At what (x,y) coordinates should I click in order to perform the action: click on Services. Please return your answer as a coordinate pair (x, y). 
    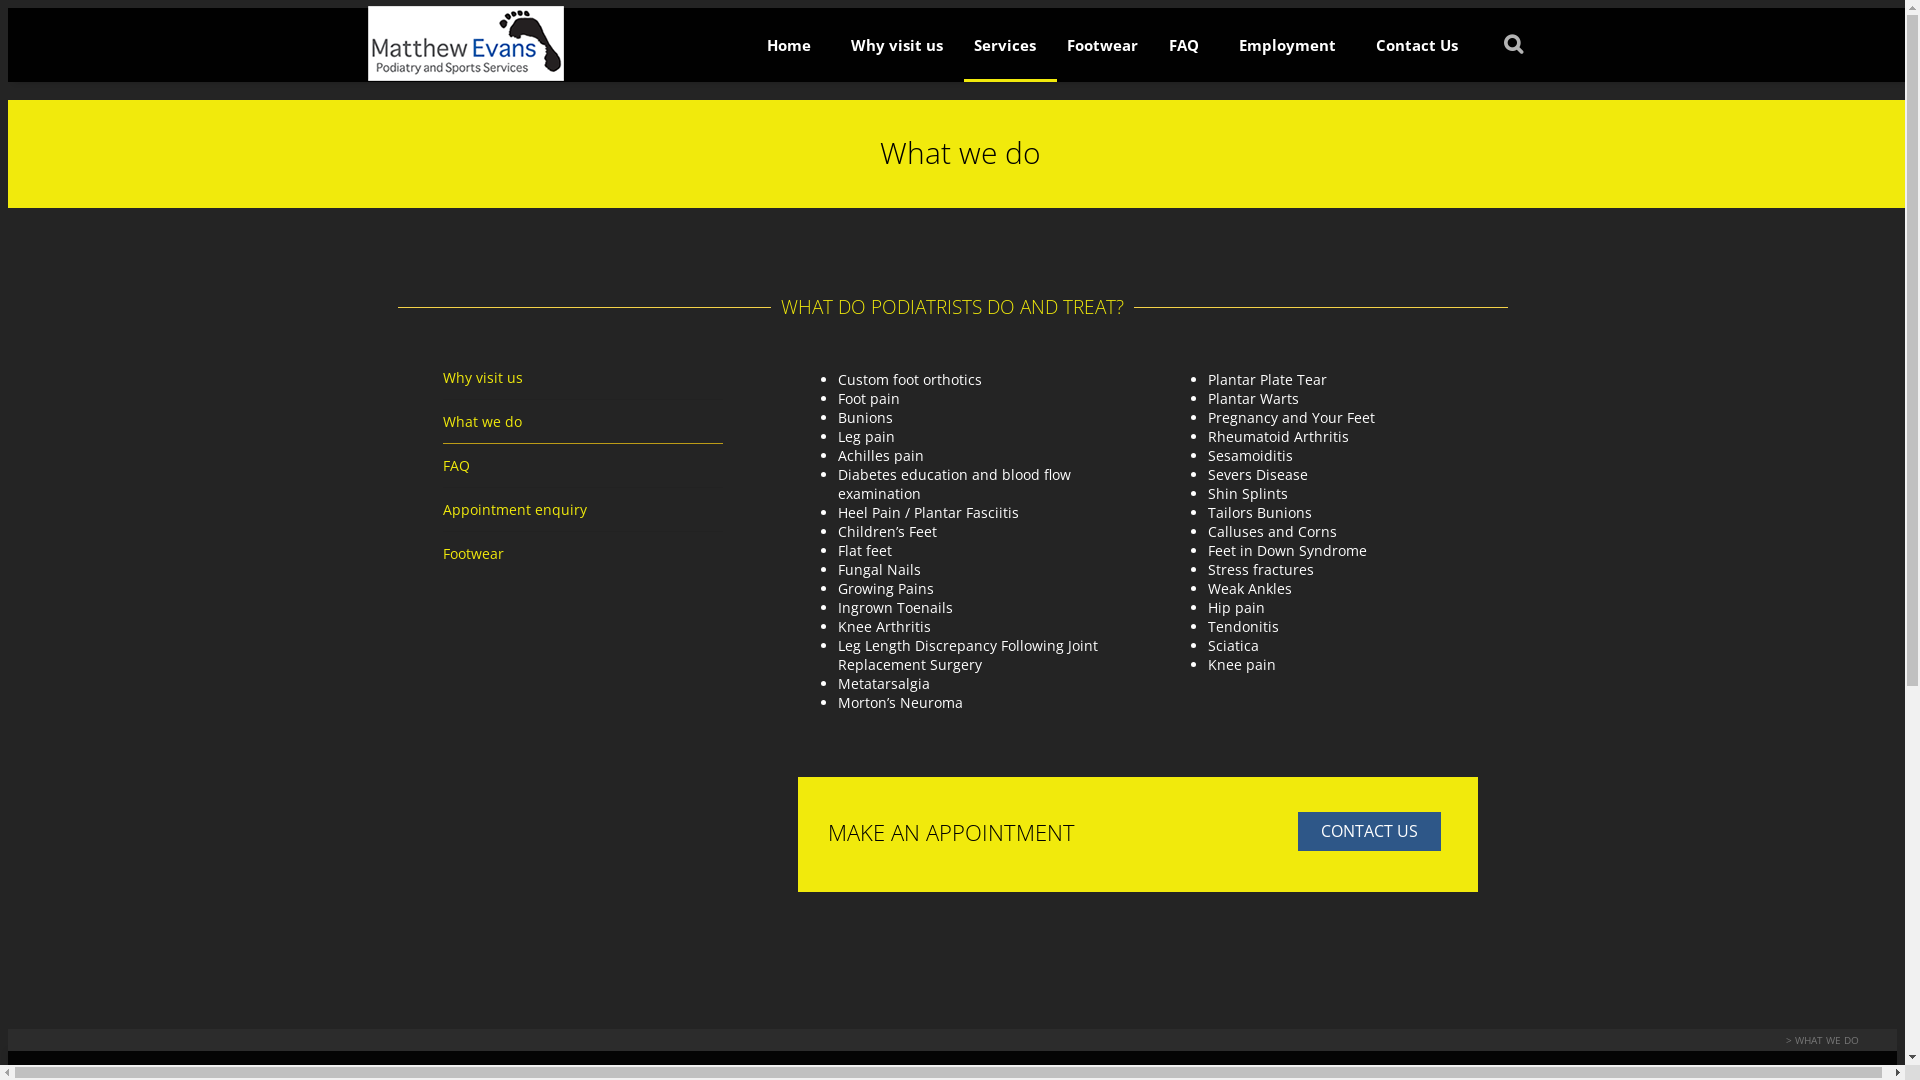
    Looking at the image, I should click on (1000, 52).